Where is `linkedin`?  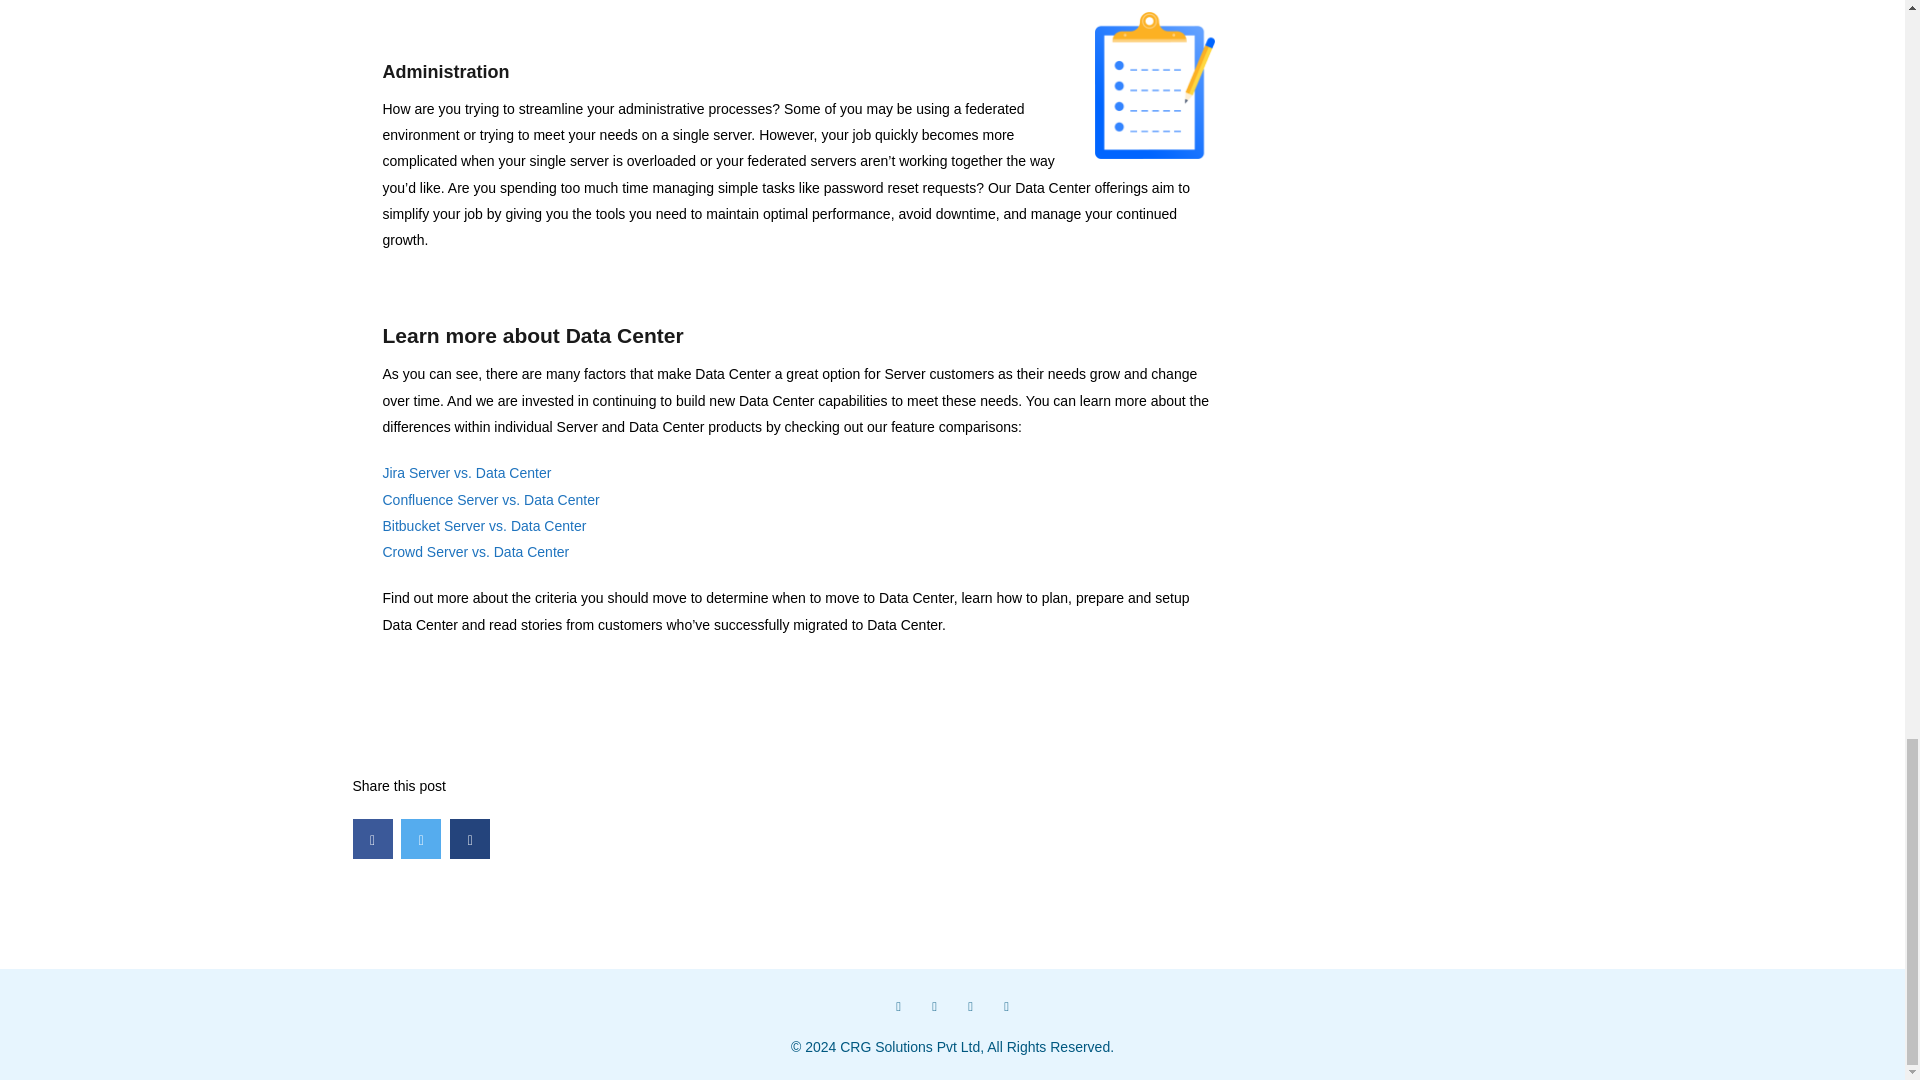
linkedin is located at coordinates (970, 1006).